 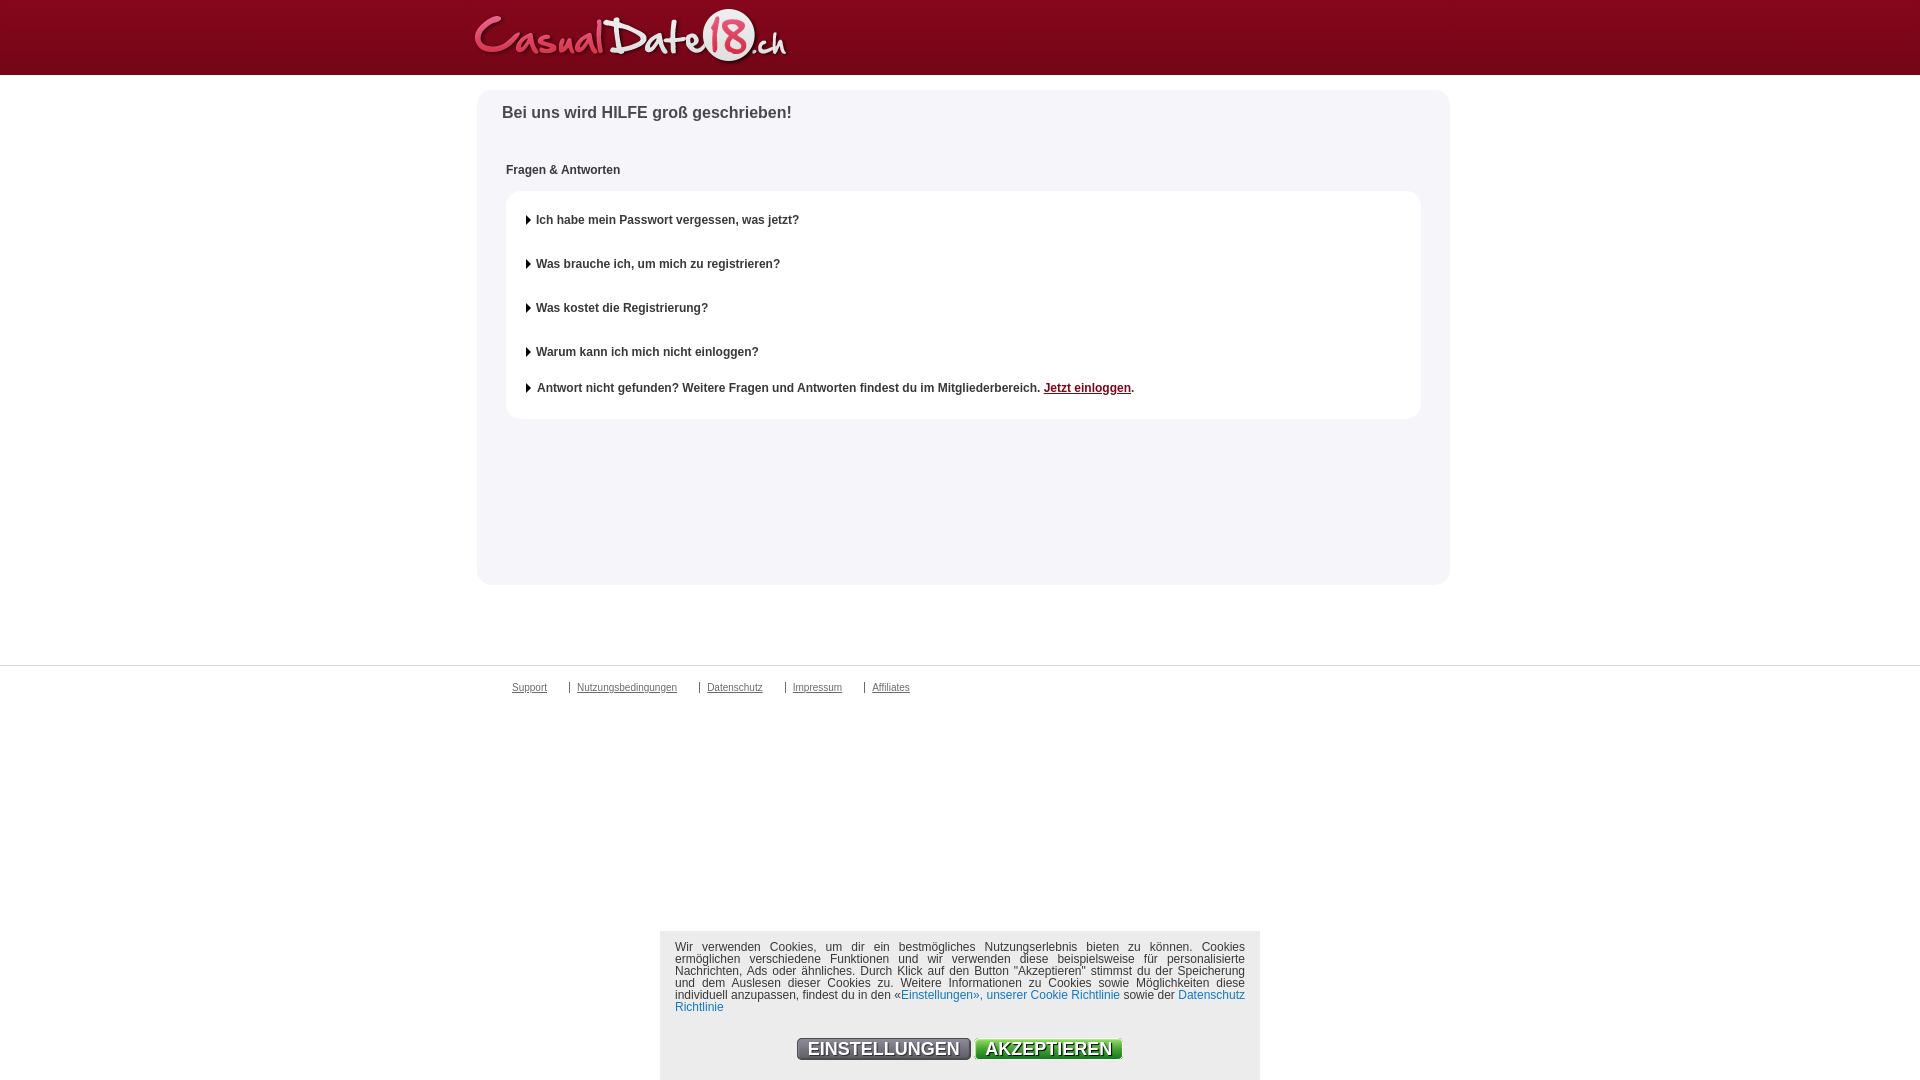 What do you see at coordinates (960, 1001) in the screenshot?
I see `Datenschutz Richtlinie` at bounding box center [960, 1001].